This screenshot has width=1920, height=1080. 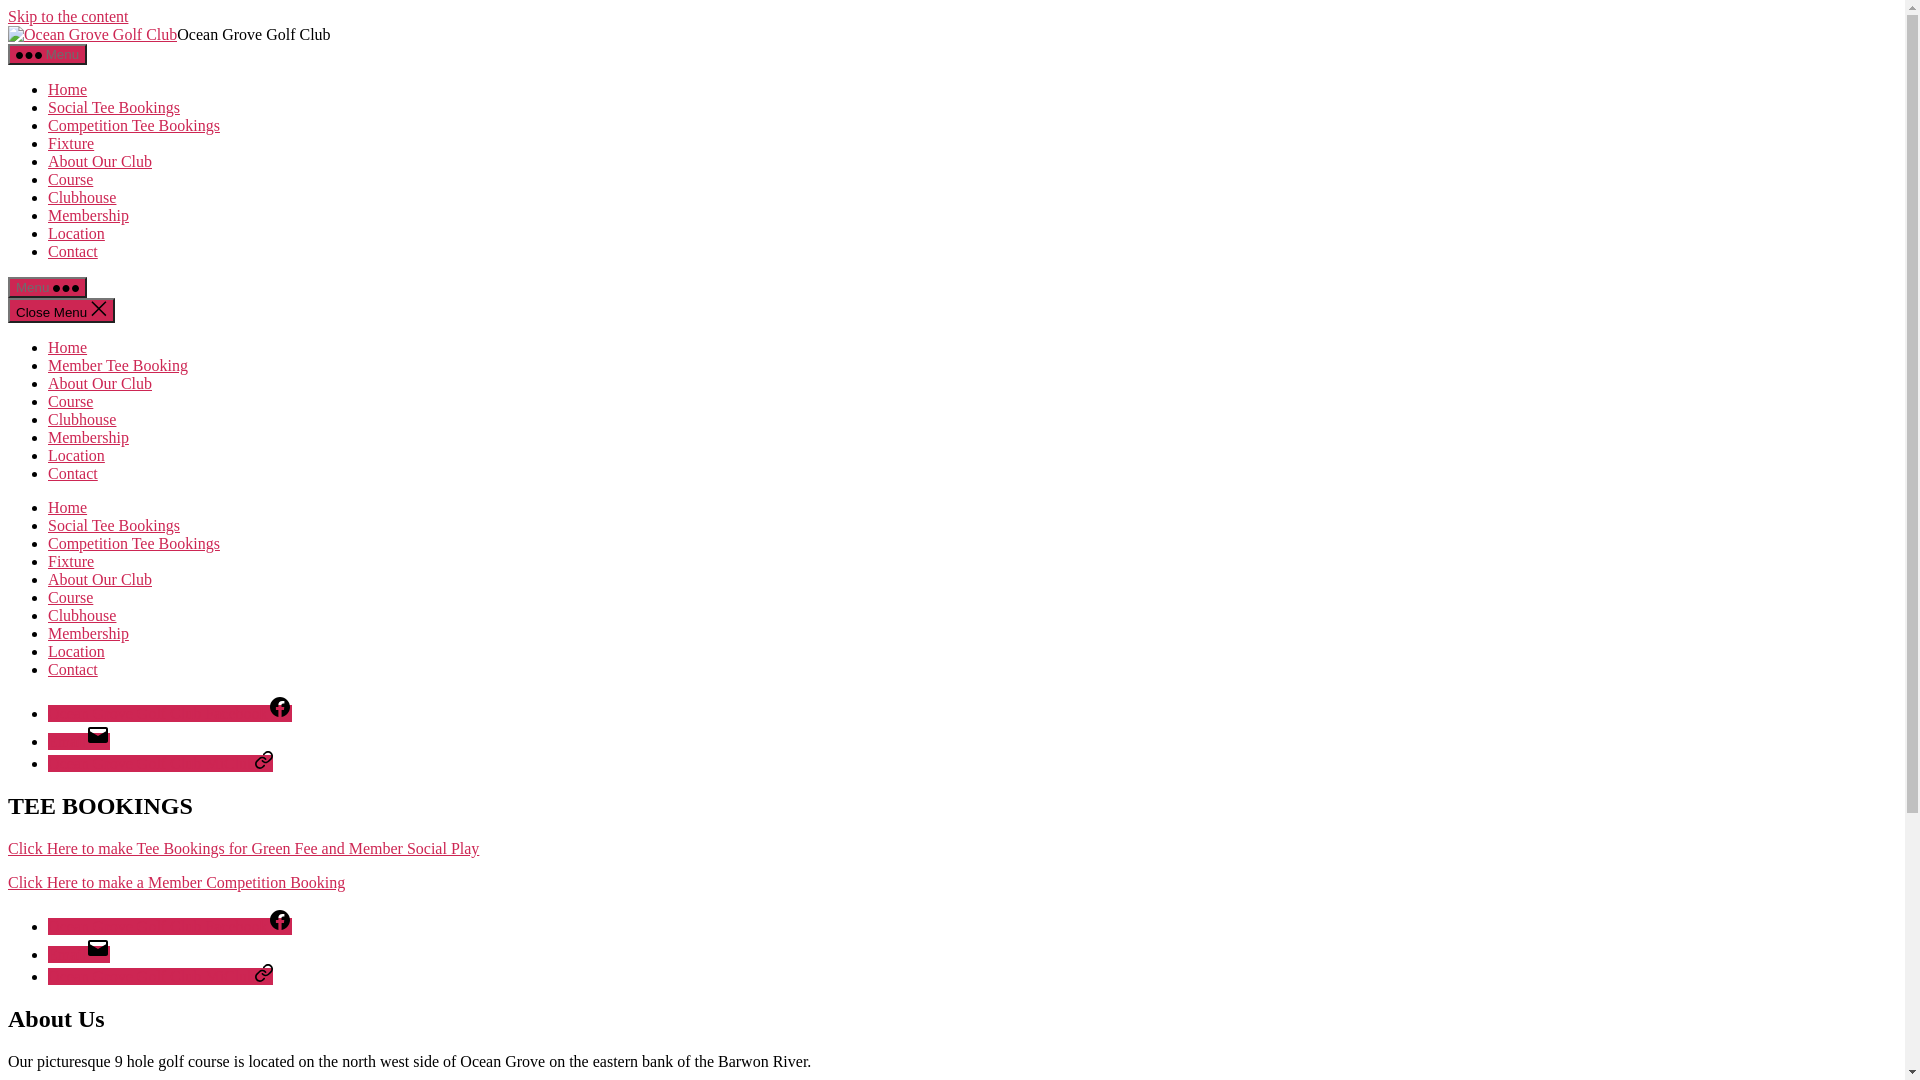 What do you see at coordinates (71, 144) in the screenshot?
I see `Fixture` at bounding box center [71, 144].